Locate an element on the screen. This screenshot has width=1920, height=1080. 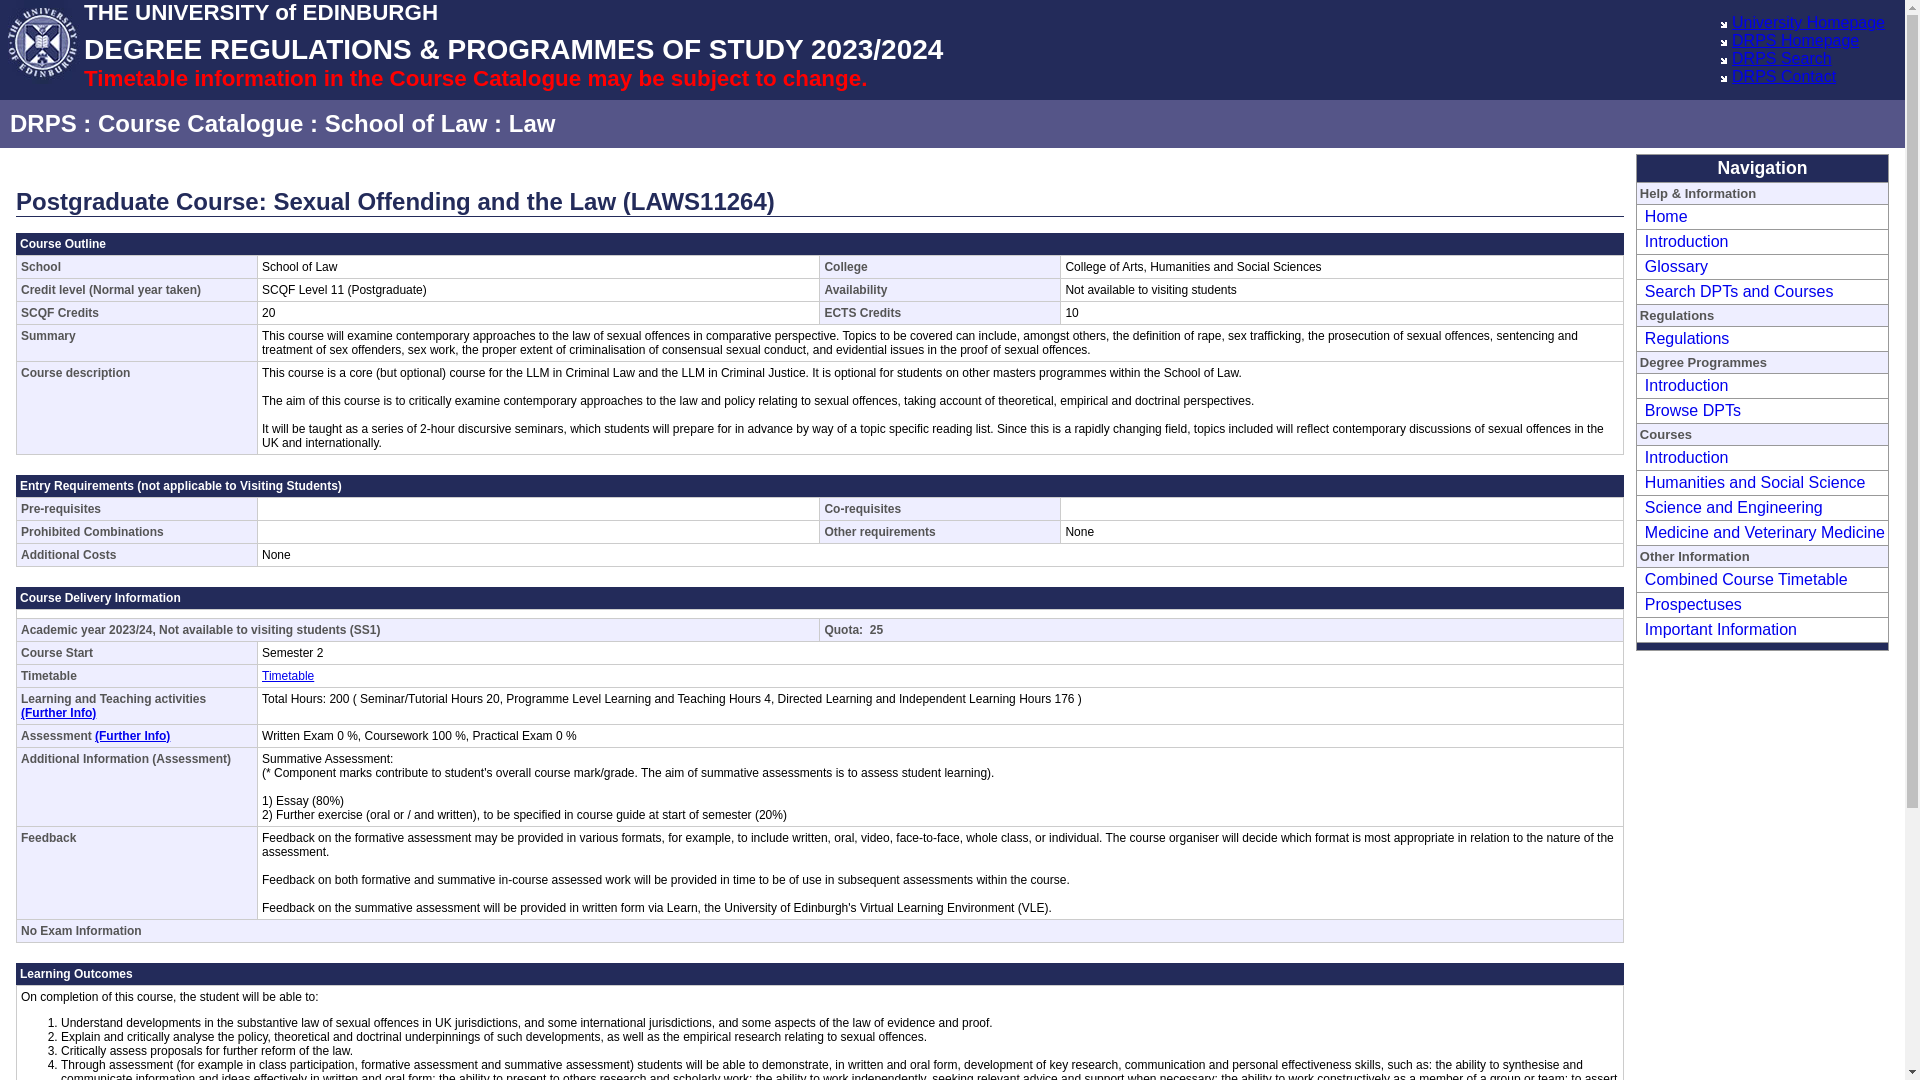
DRPS Homepage is located at coordinates (1794, 40).